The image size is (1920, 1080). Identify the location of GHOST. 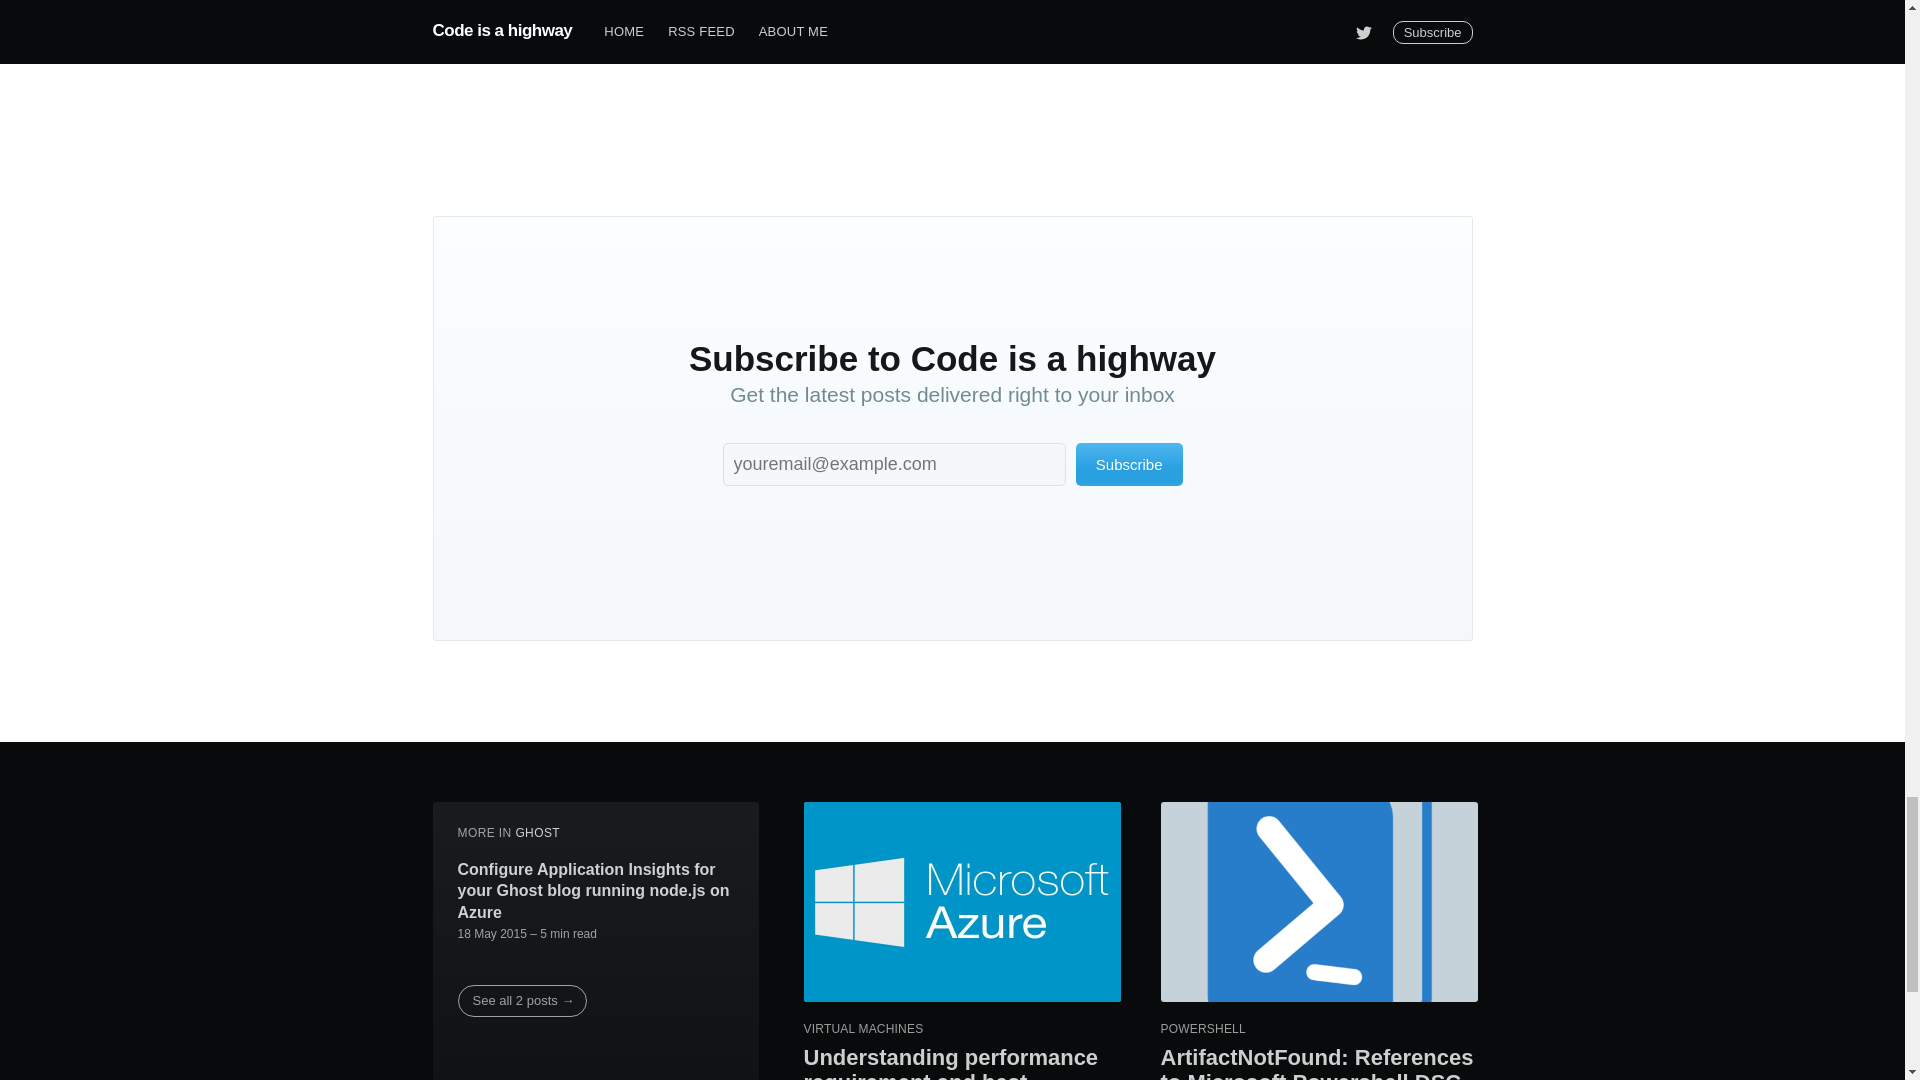
(537, 833).